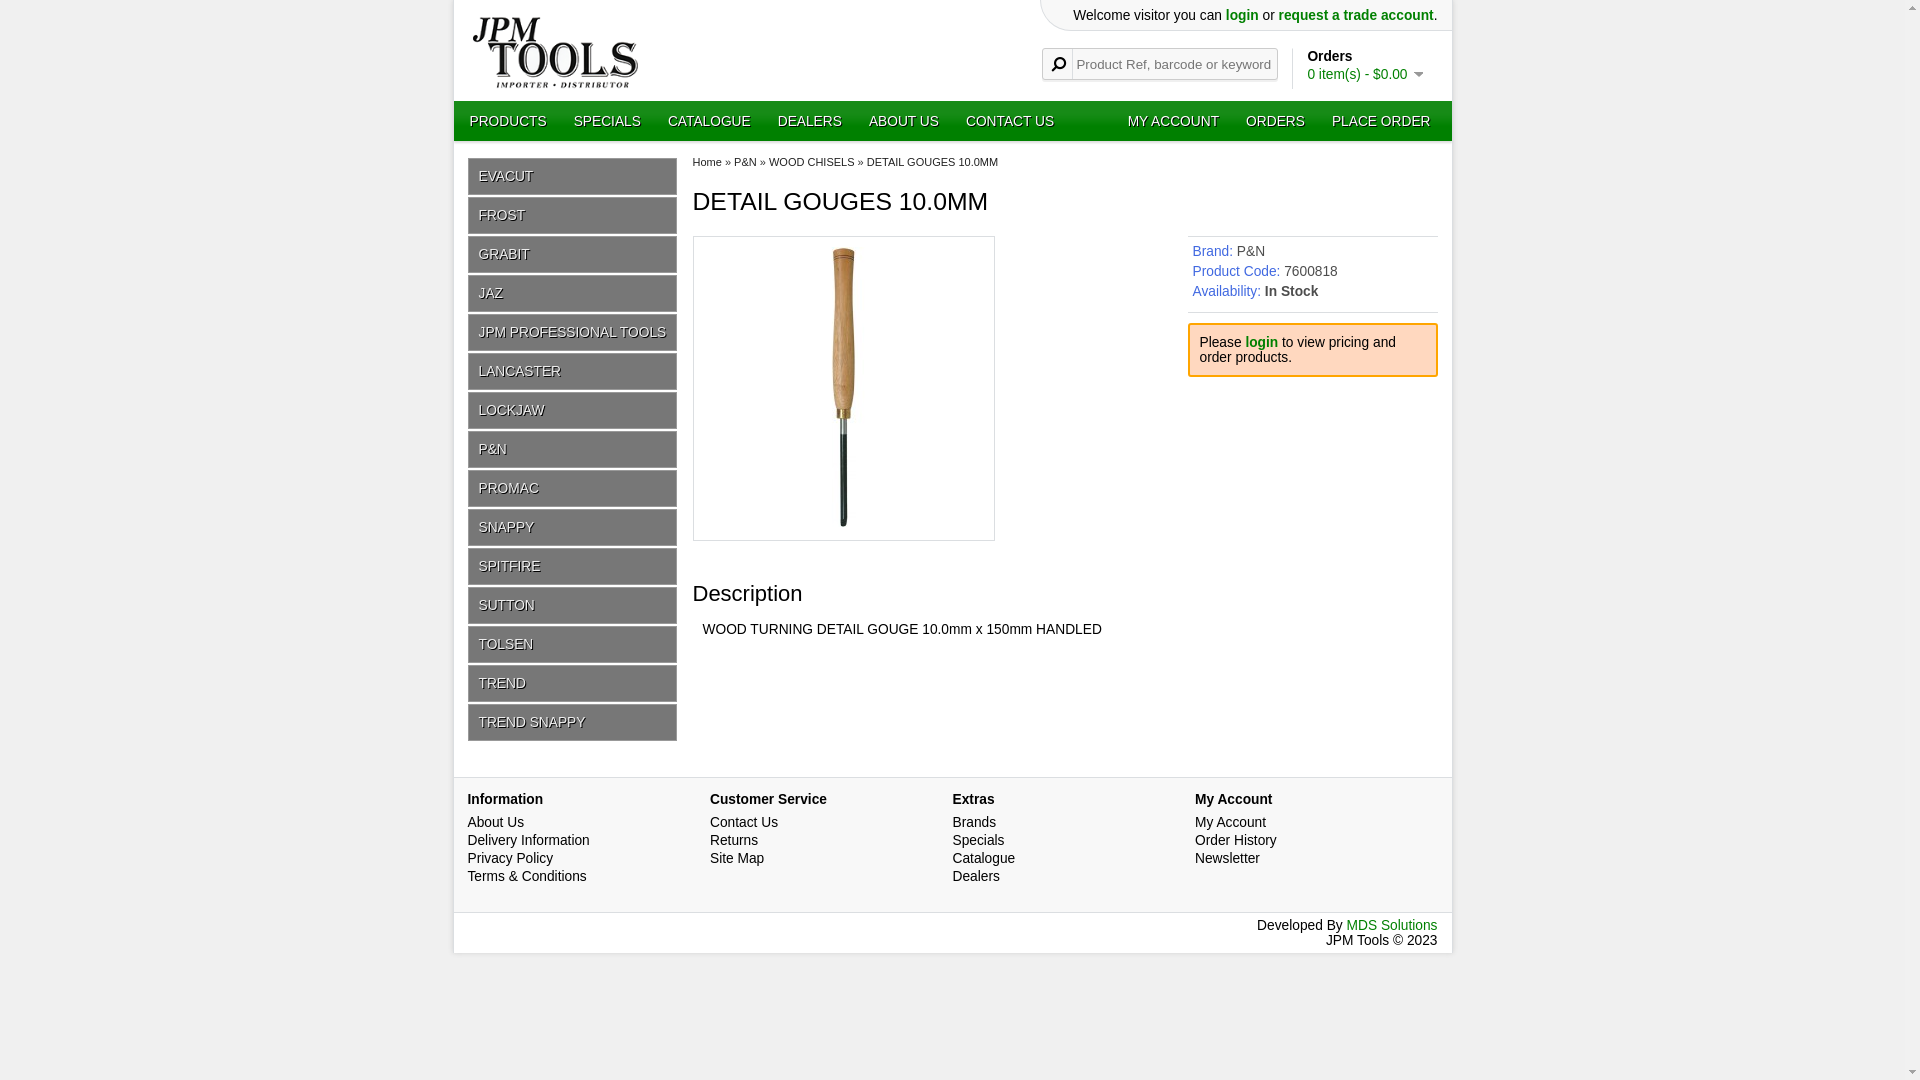  I want to click on Specials, so click(978, 840).